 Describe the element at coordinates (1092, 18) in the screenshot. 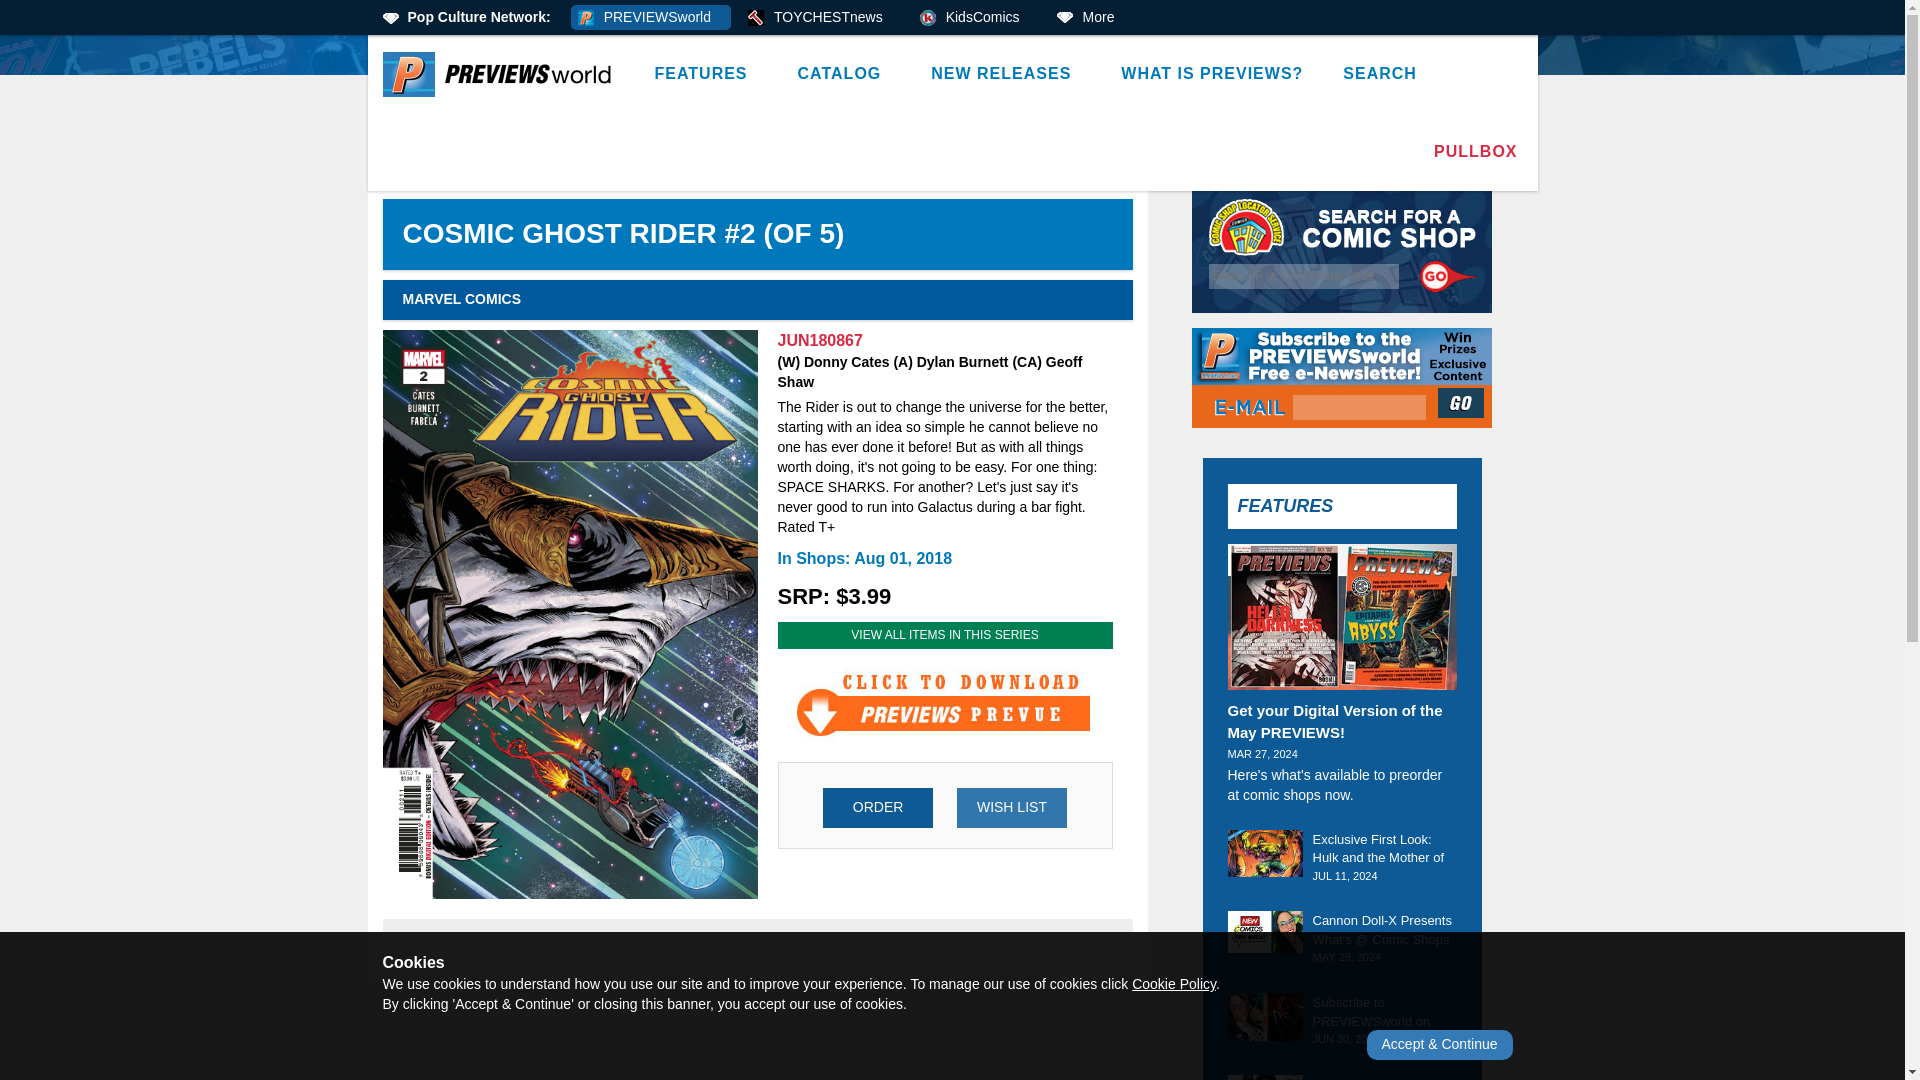

I see `More` at that location.